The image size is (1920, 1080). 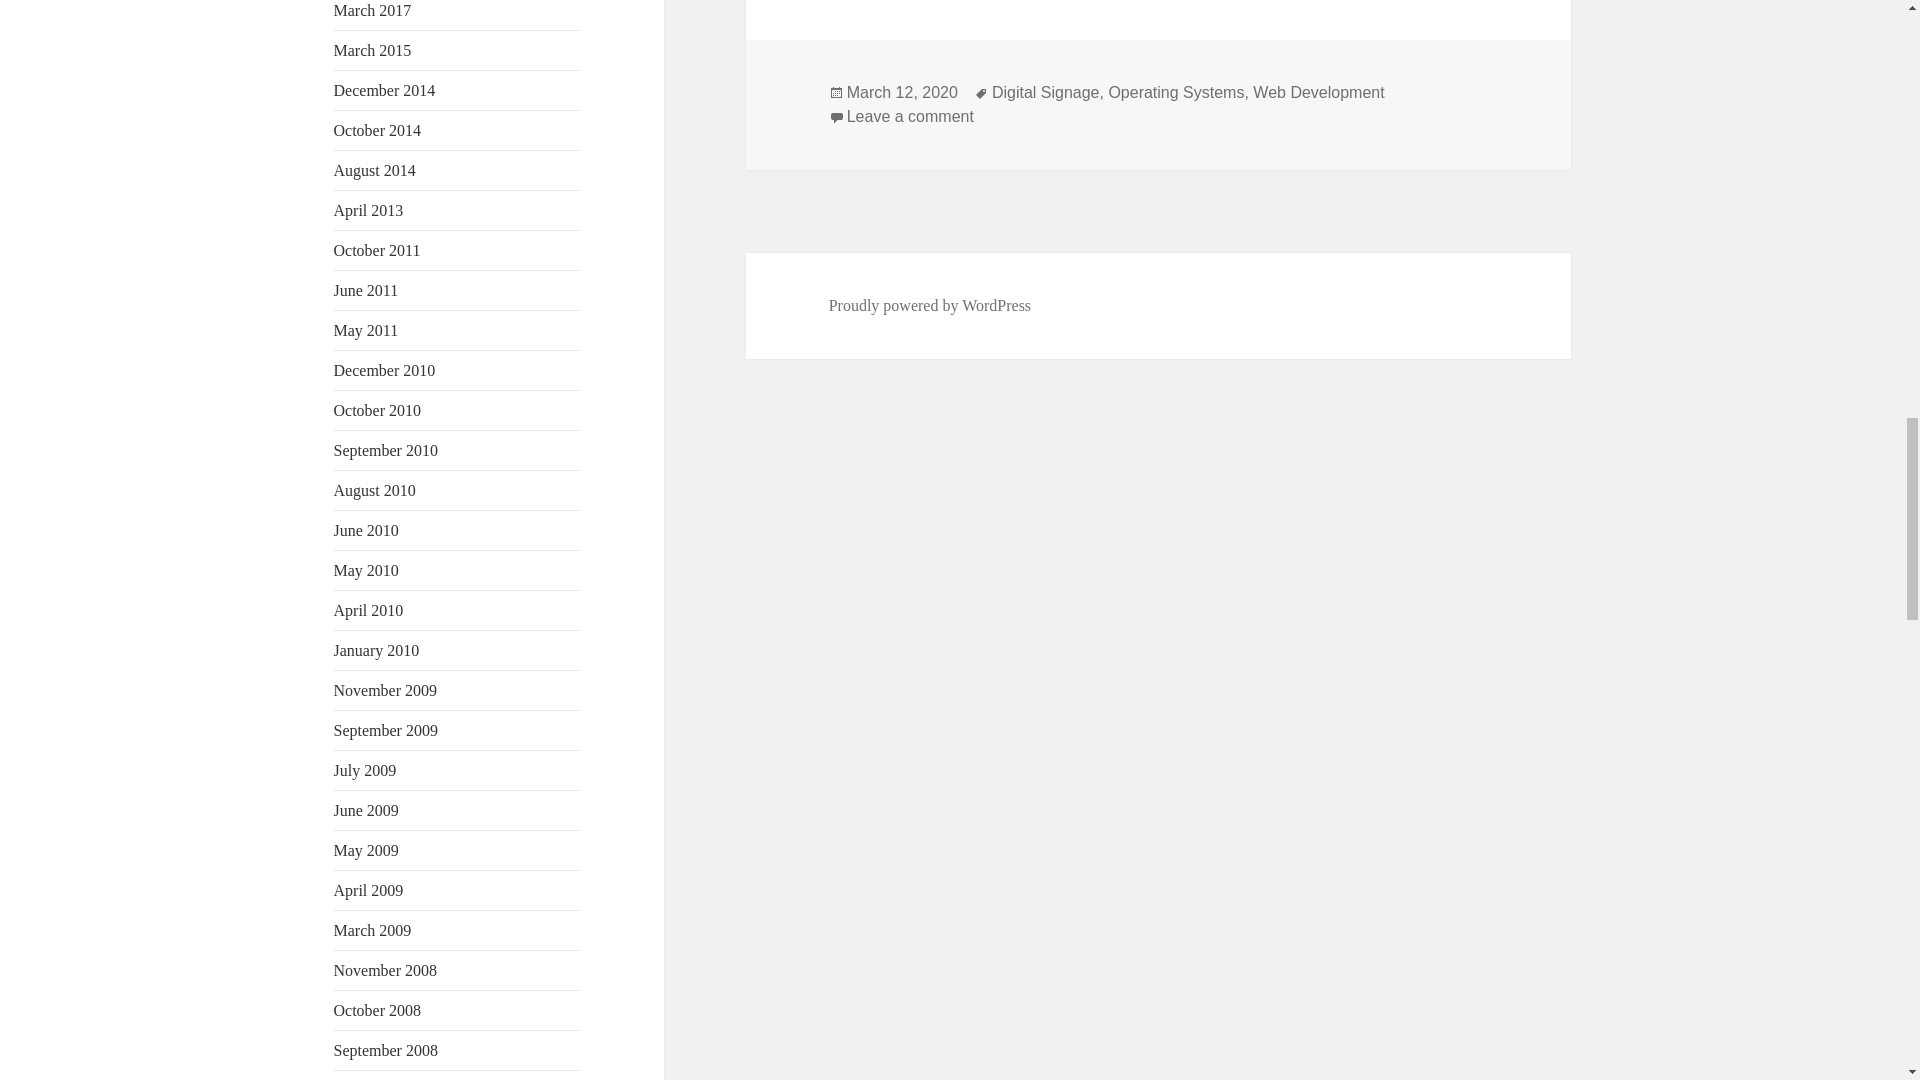 I want to click on April 2013, so click(x=368, y=210).